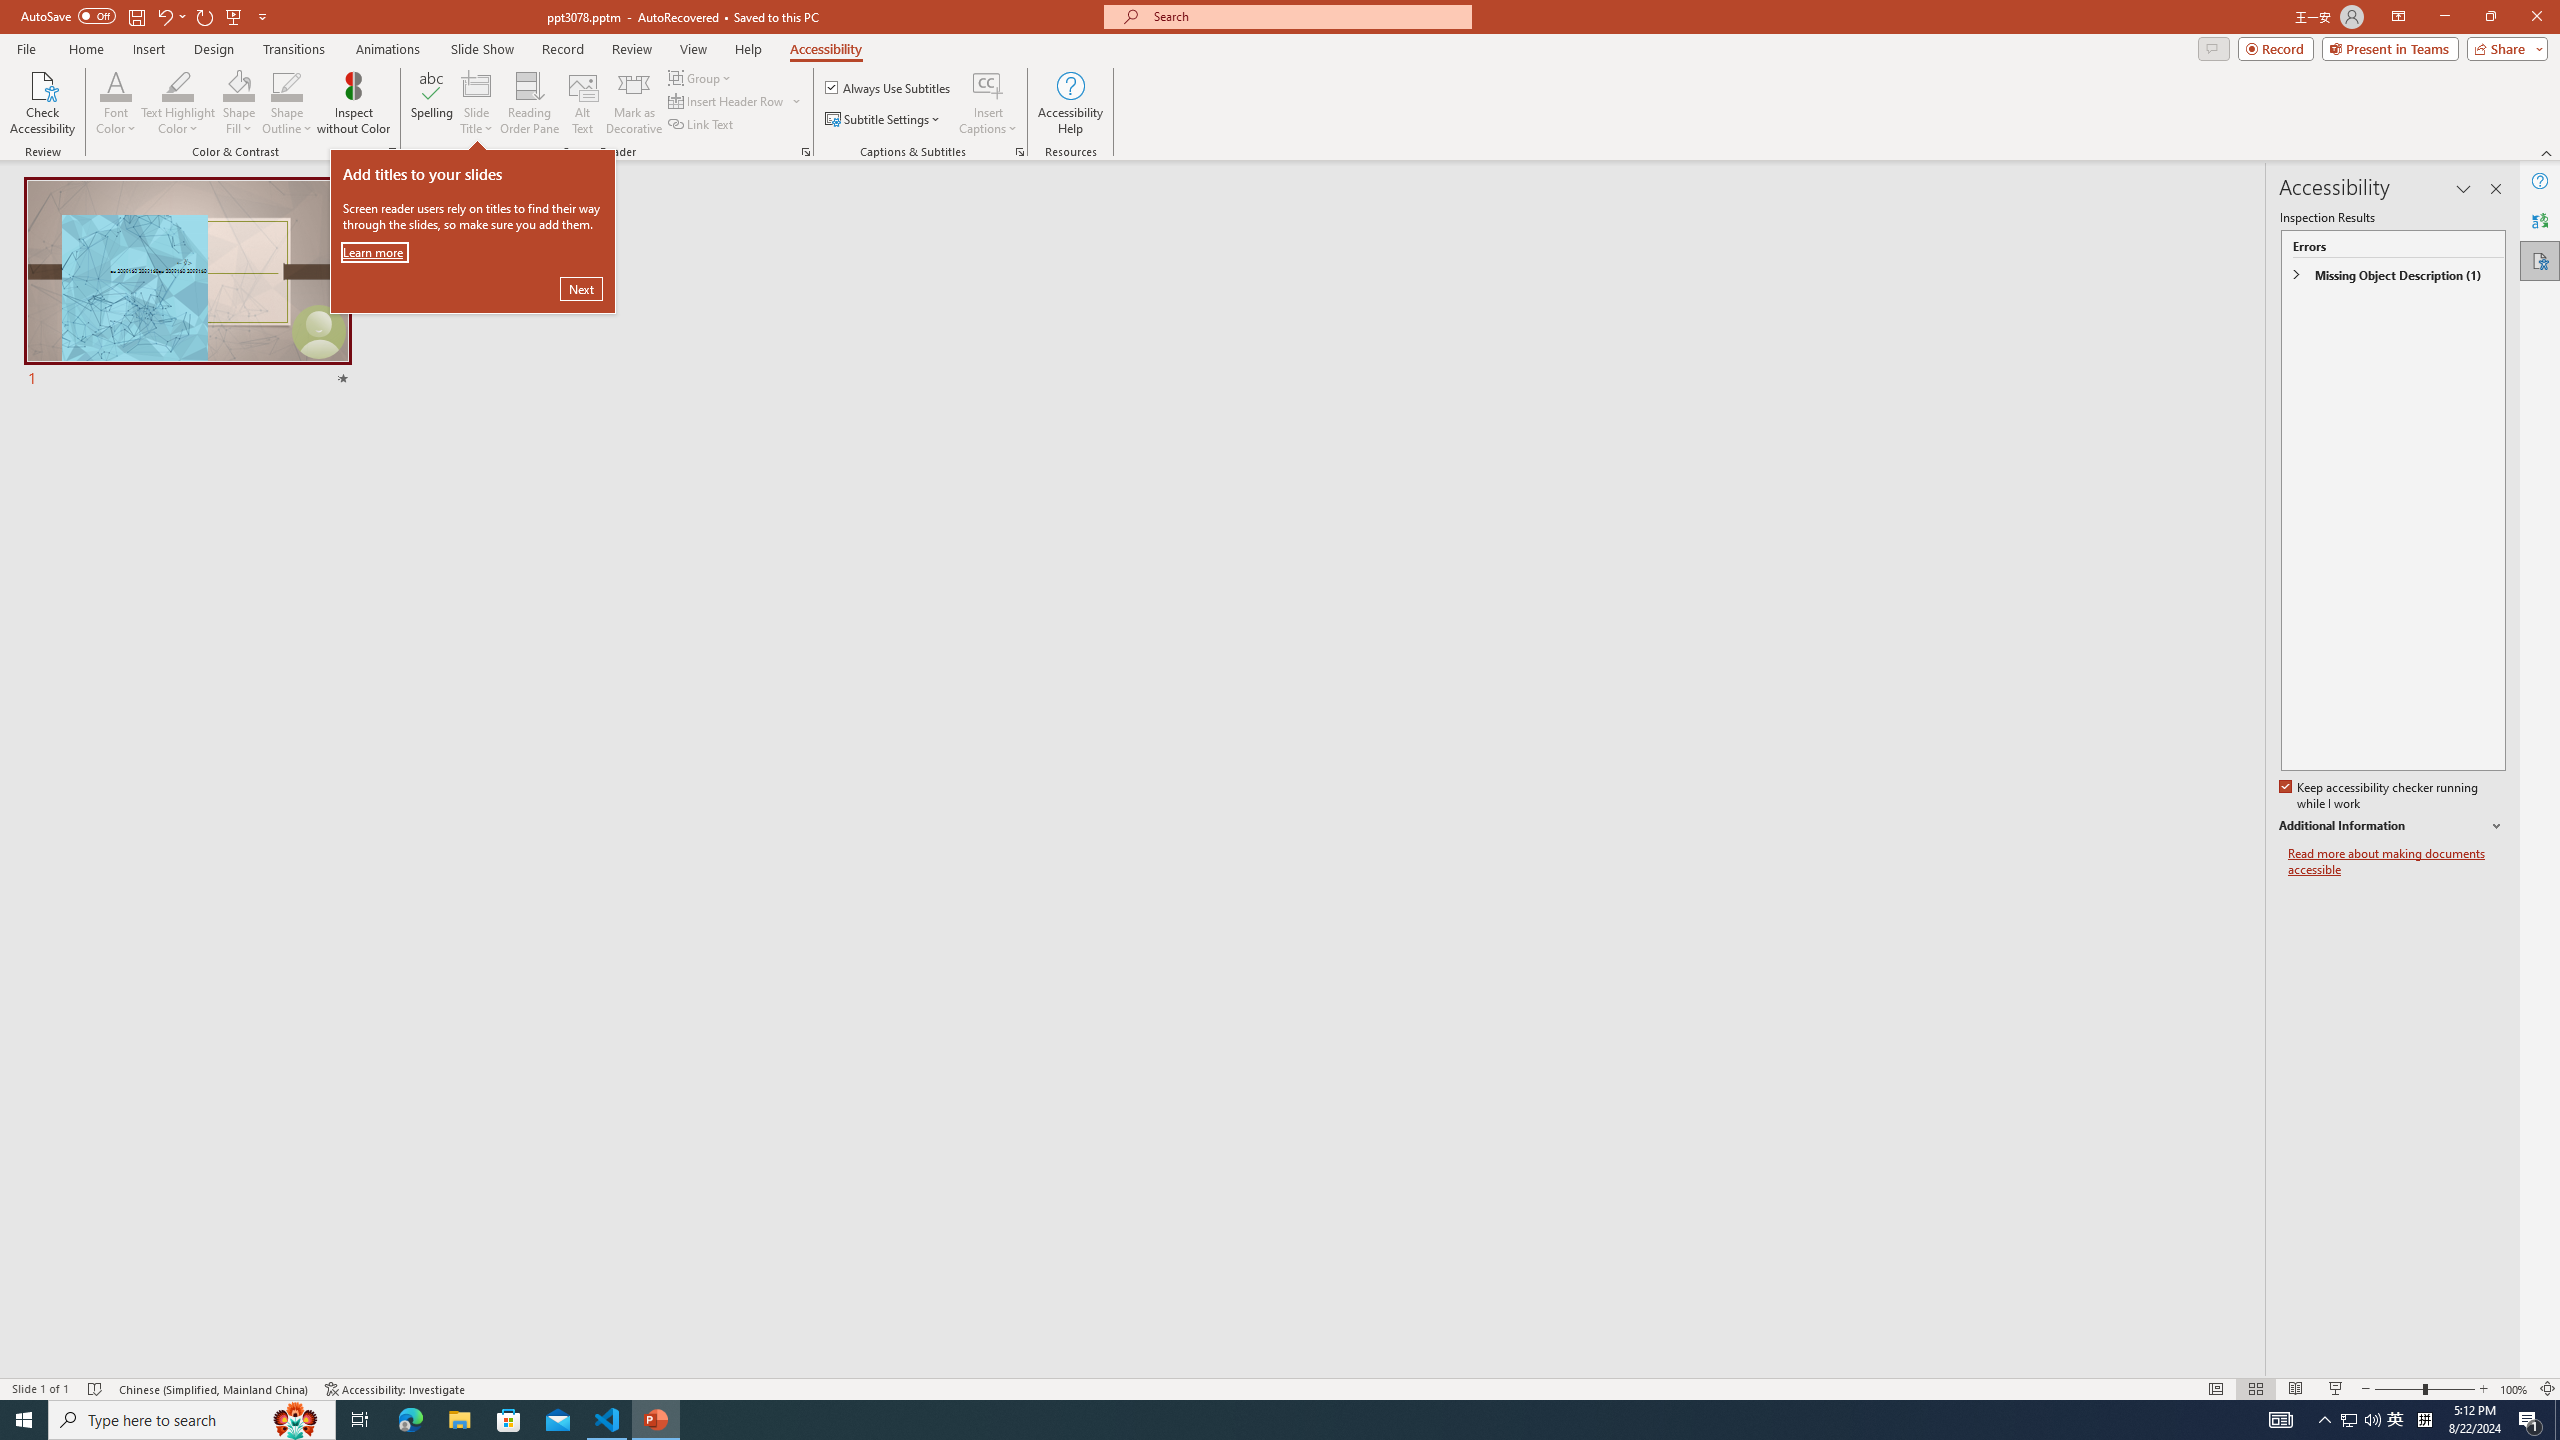 The width and height of the screenshot is (2560, 1440). I want to click on Zoom 100%, so click(2514, 1389).